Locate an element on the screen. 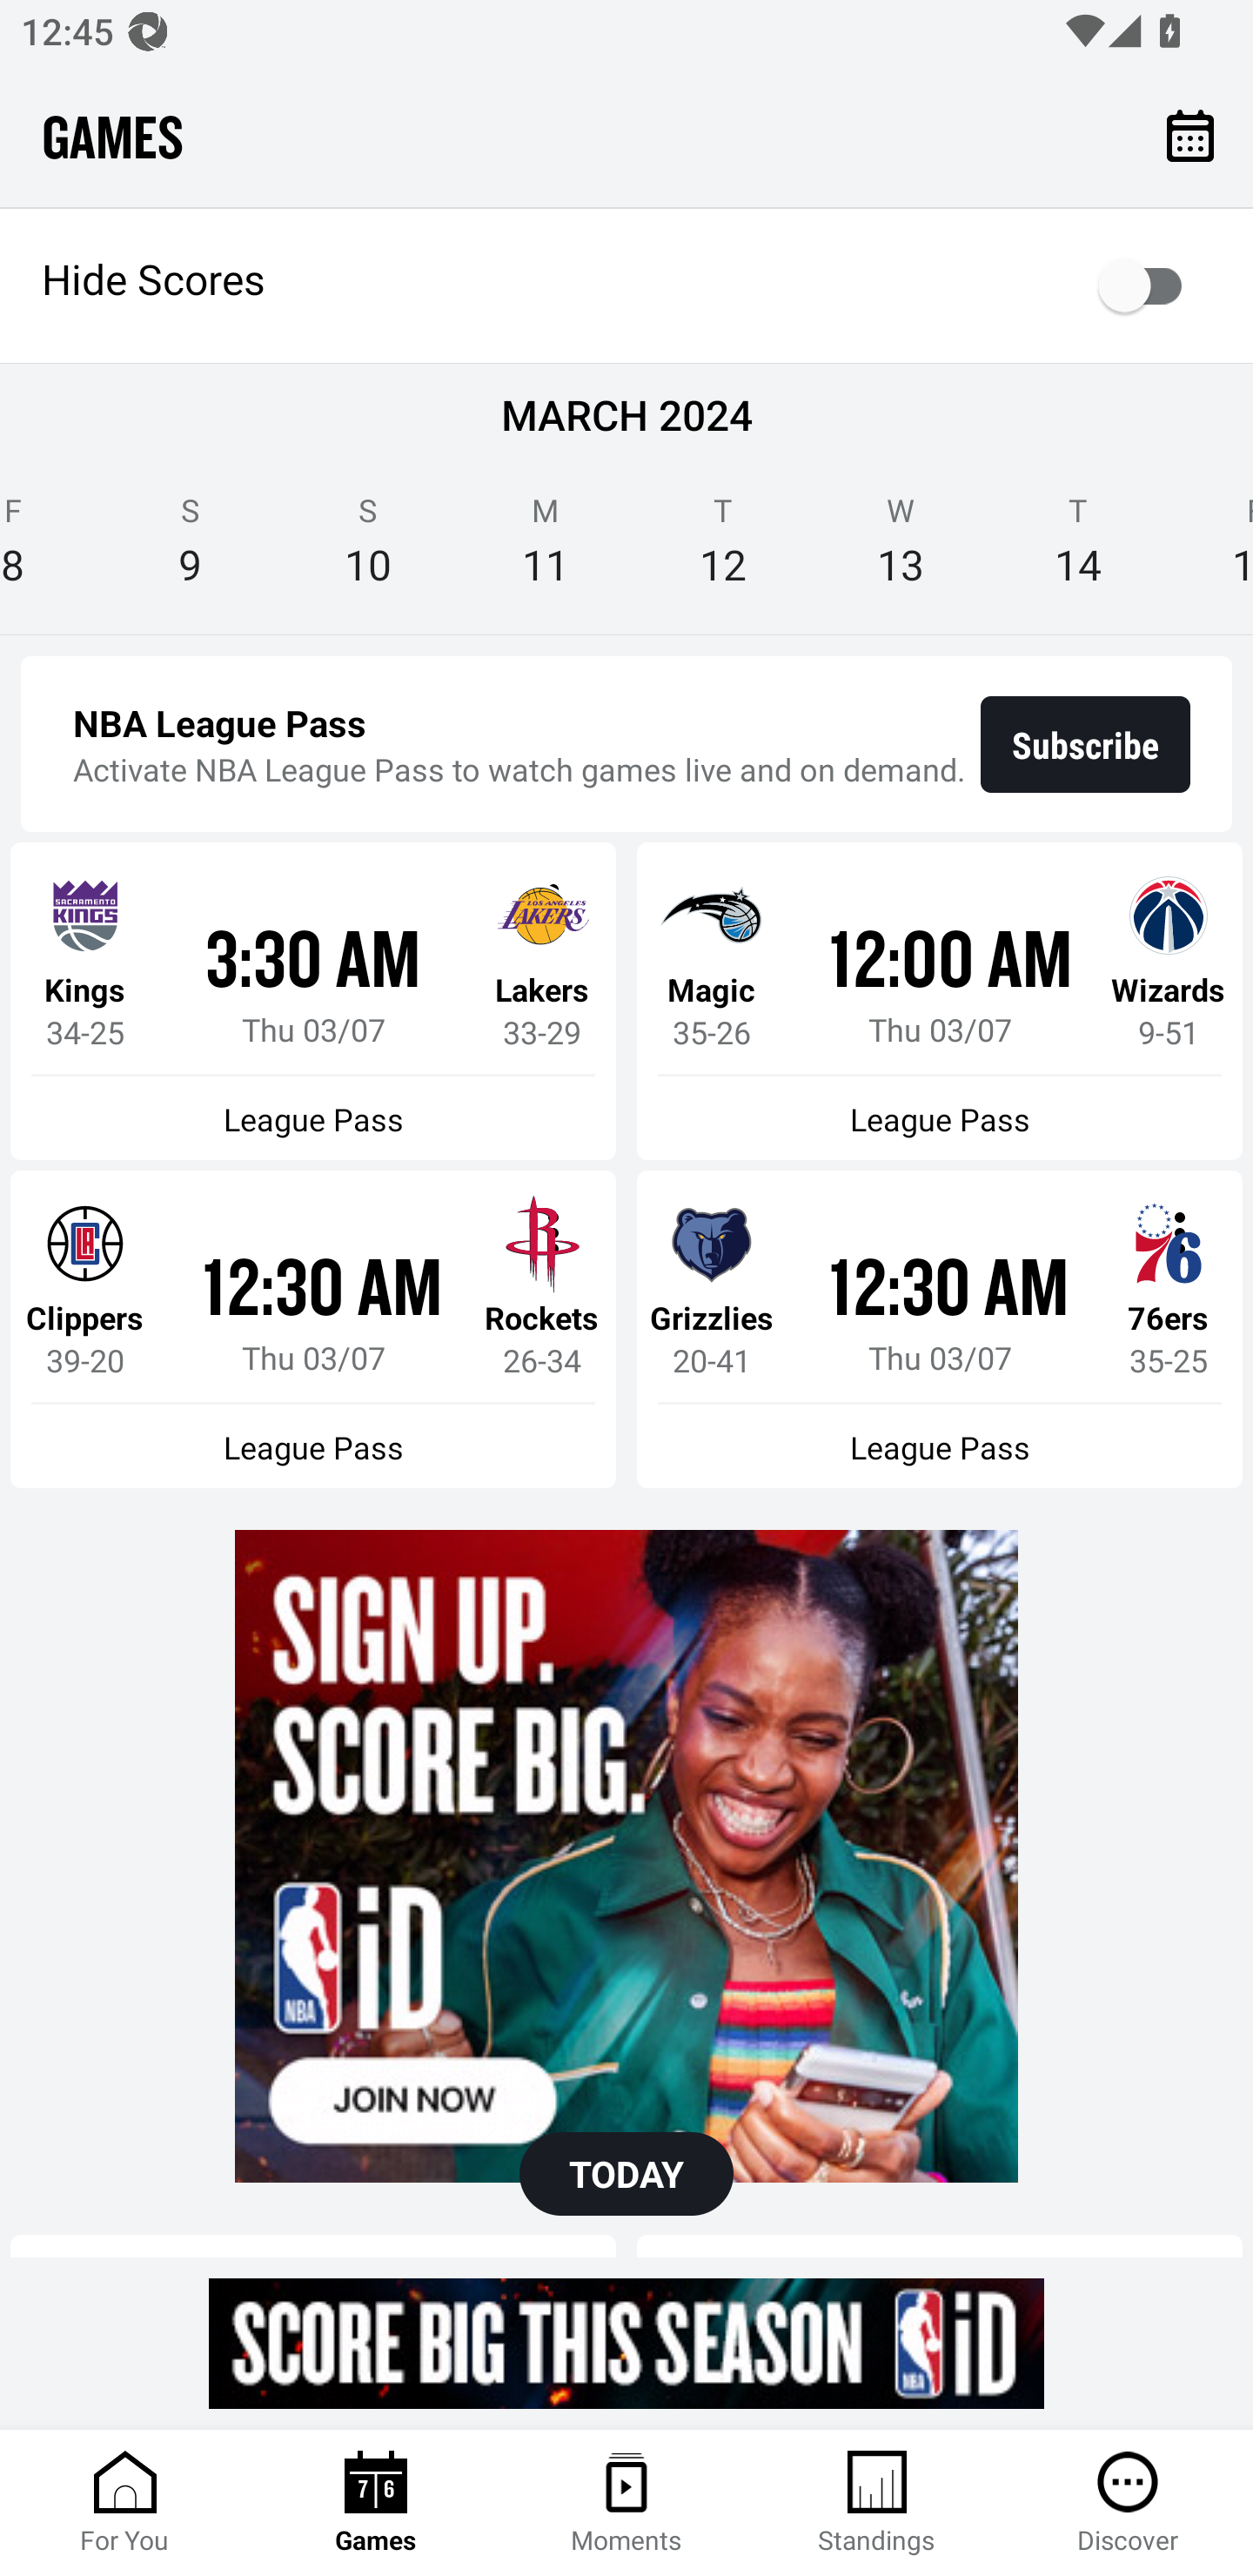  T 12 is located at coordinates (722, 550).